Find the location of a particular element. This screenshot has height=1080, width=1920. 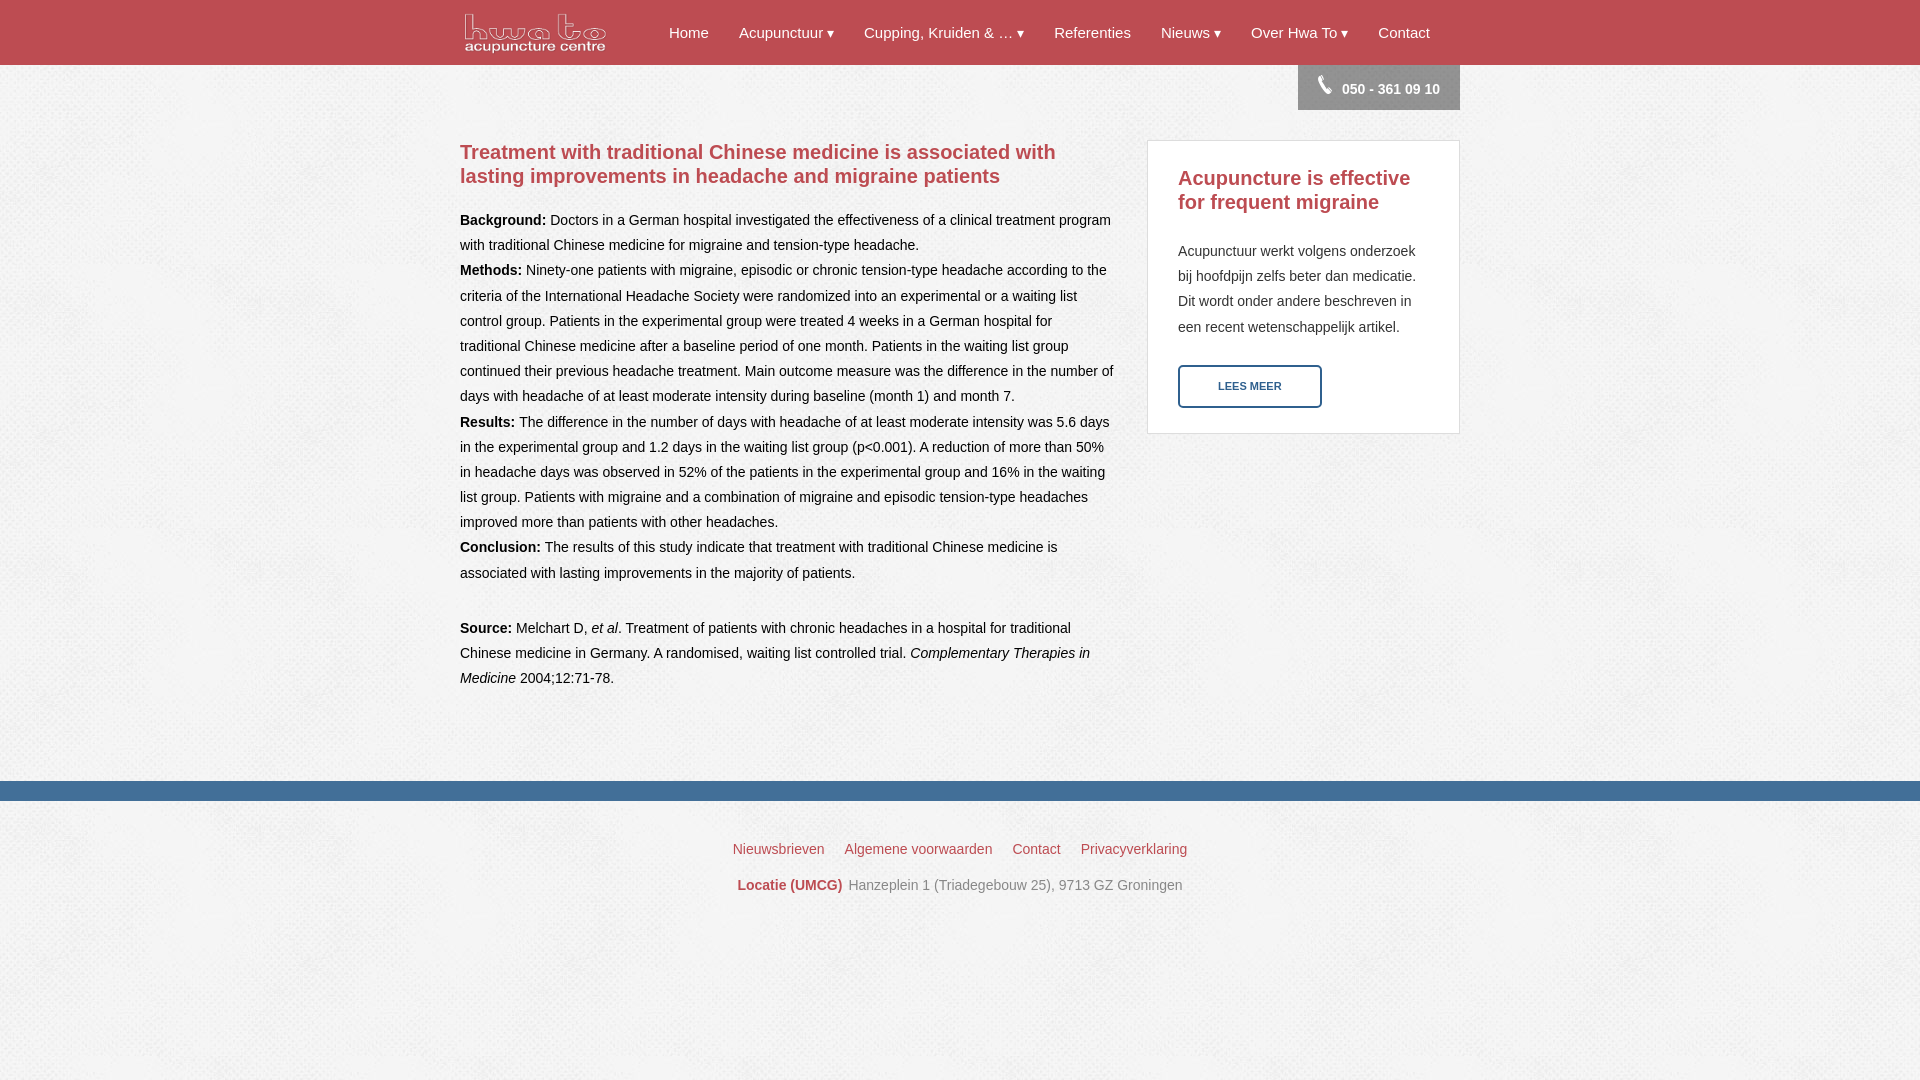

Nieuws is located at coordinates (1191, 32).